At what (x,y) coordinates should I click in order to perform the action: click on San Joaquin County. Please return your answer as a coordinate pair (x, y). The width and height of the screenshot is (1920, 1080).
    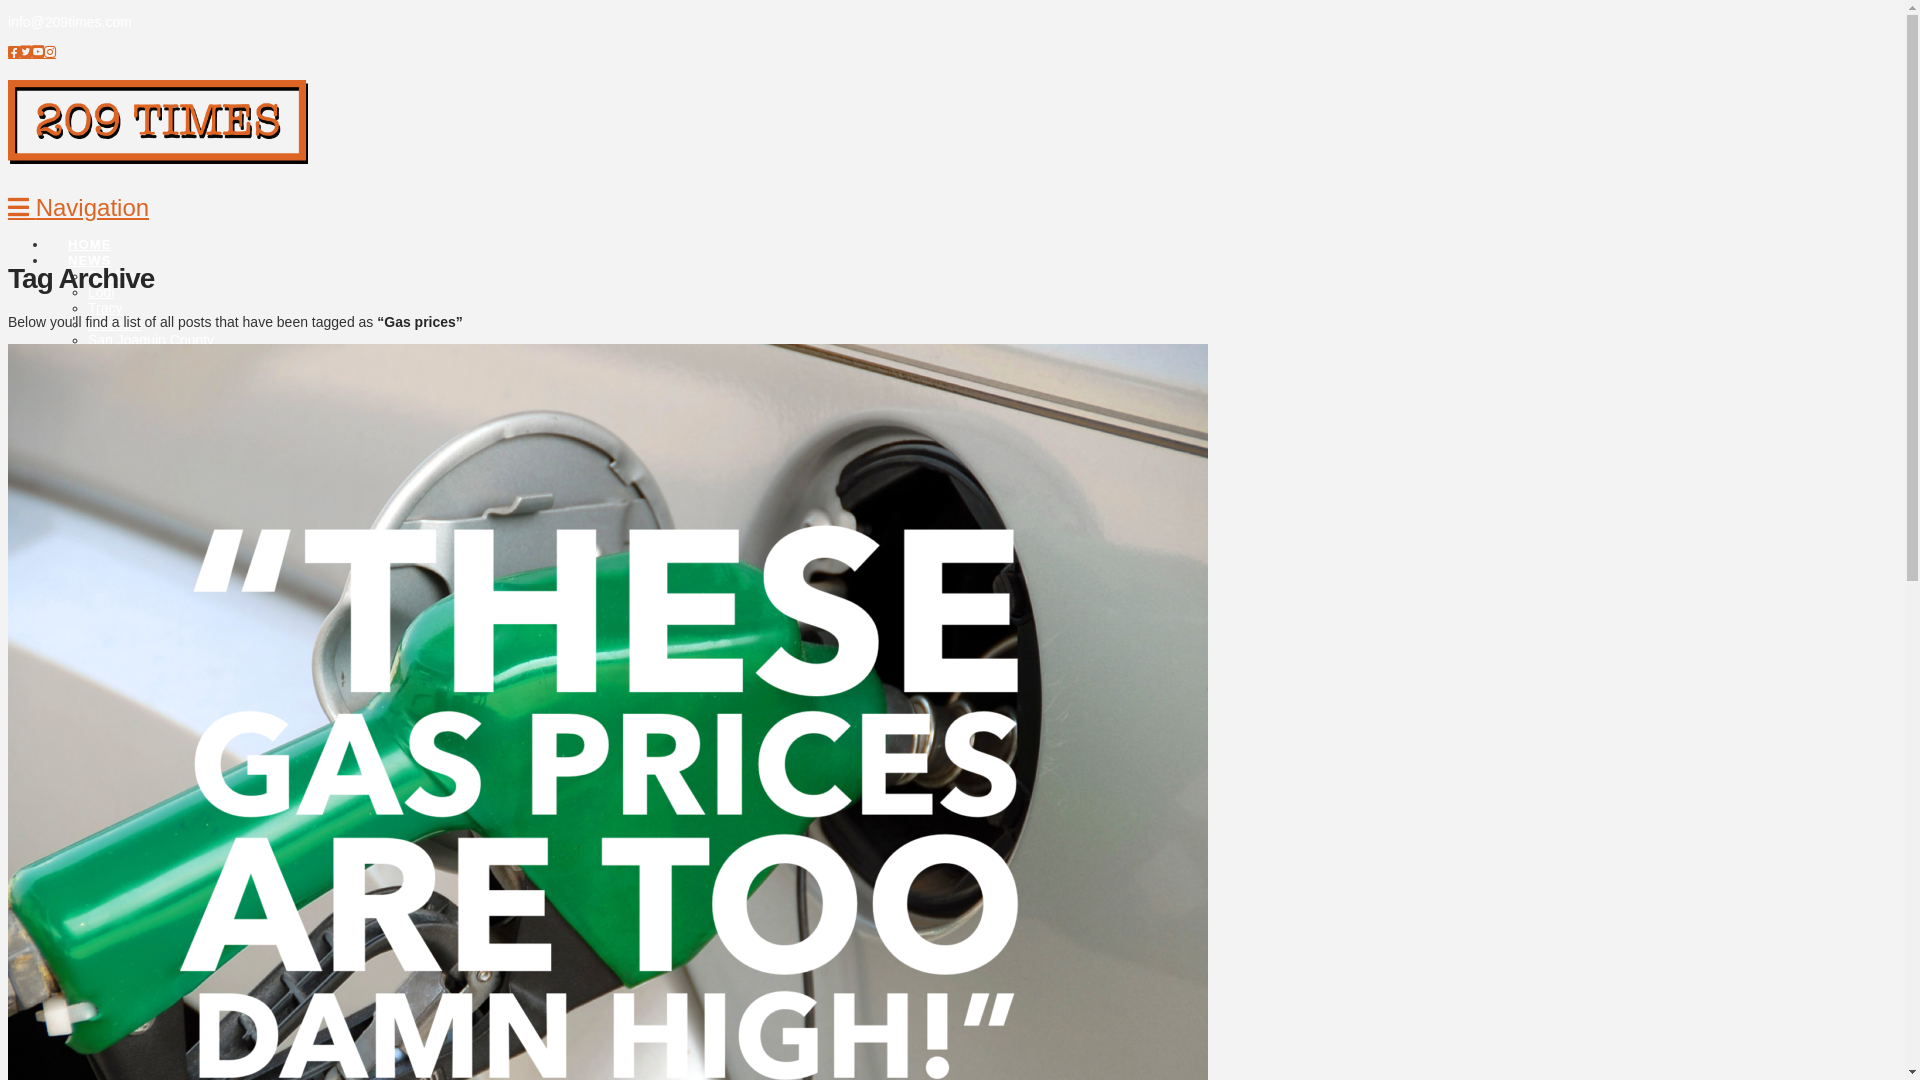
    Looking at the image, I should click on (151, 690).